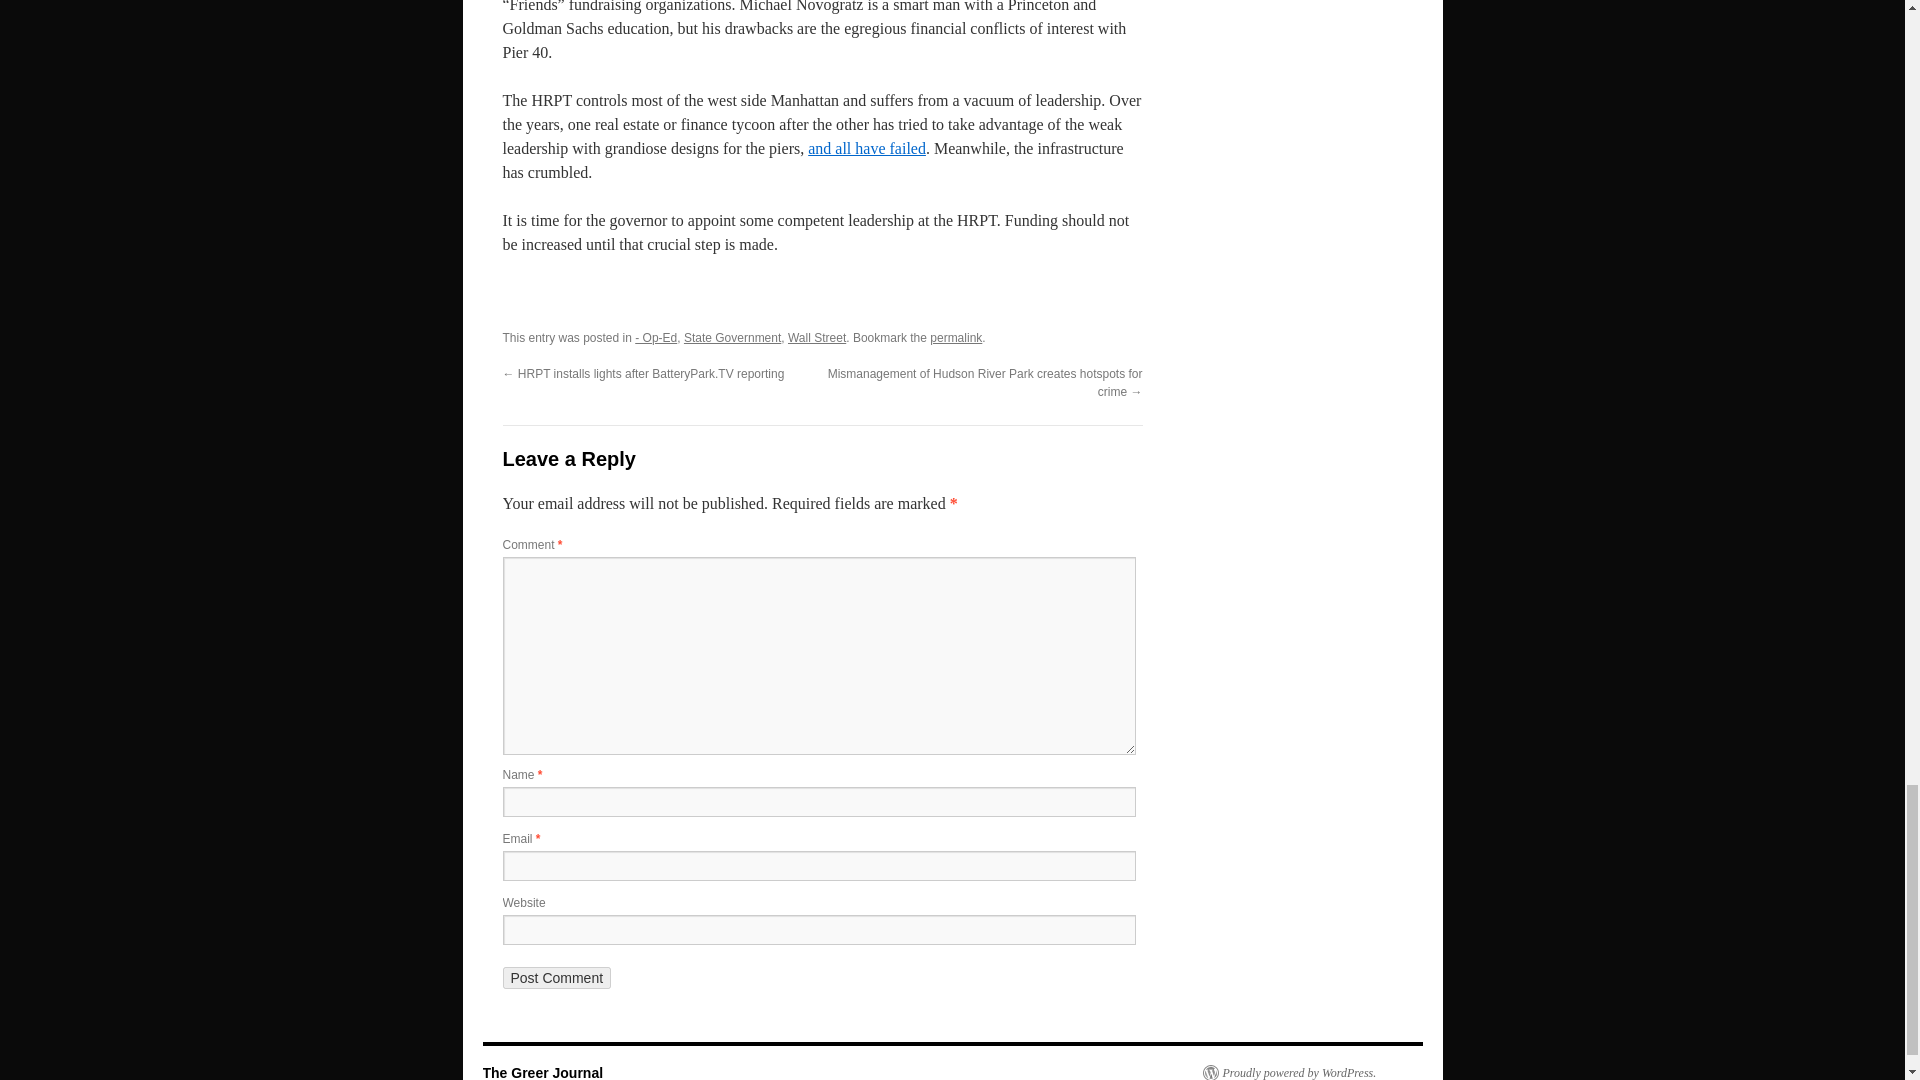 This screenshot has width=1920, height=1080. Describe the element at coordinates (556, 978) in the screenshot. I see `Post Comment` at that location.